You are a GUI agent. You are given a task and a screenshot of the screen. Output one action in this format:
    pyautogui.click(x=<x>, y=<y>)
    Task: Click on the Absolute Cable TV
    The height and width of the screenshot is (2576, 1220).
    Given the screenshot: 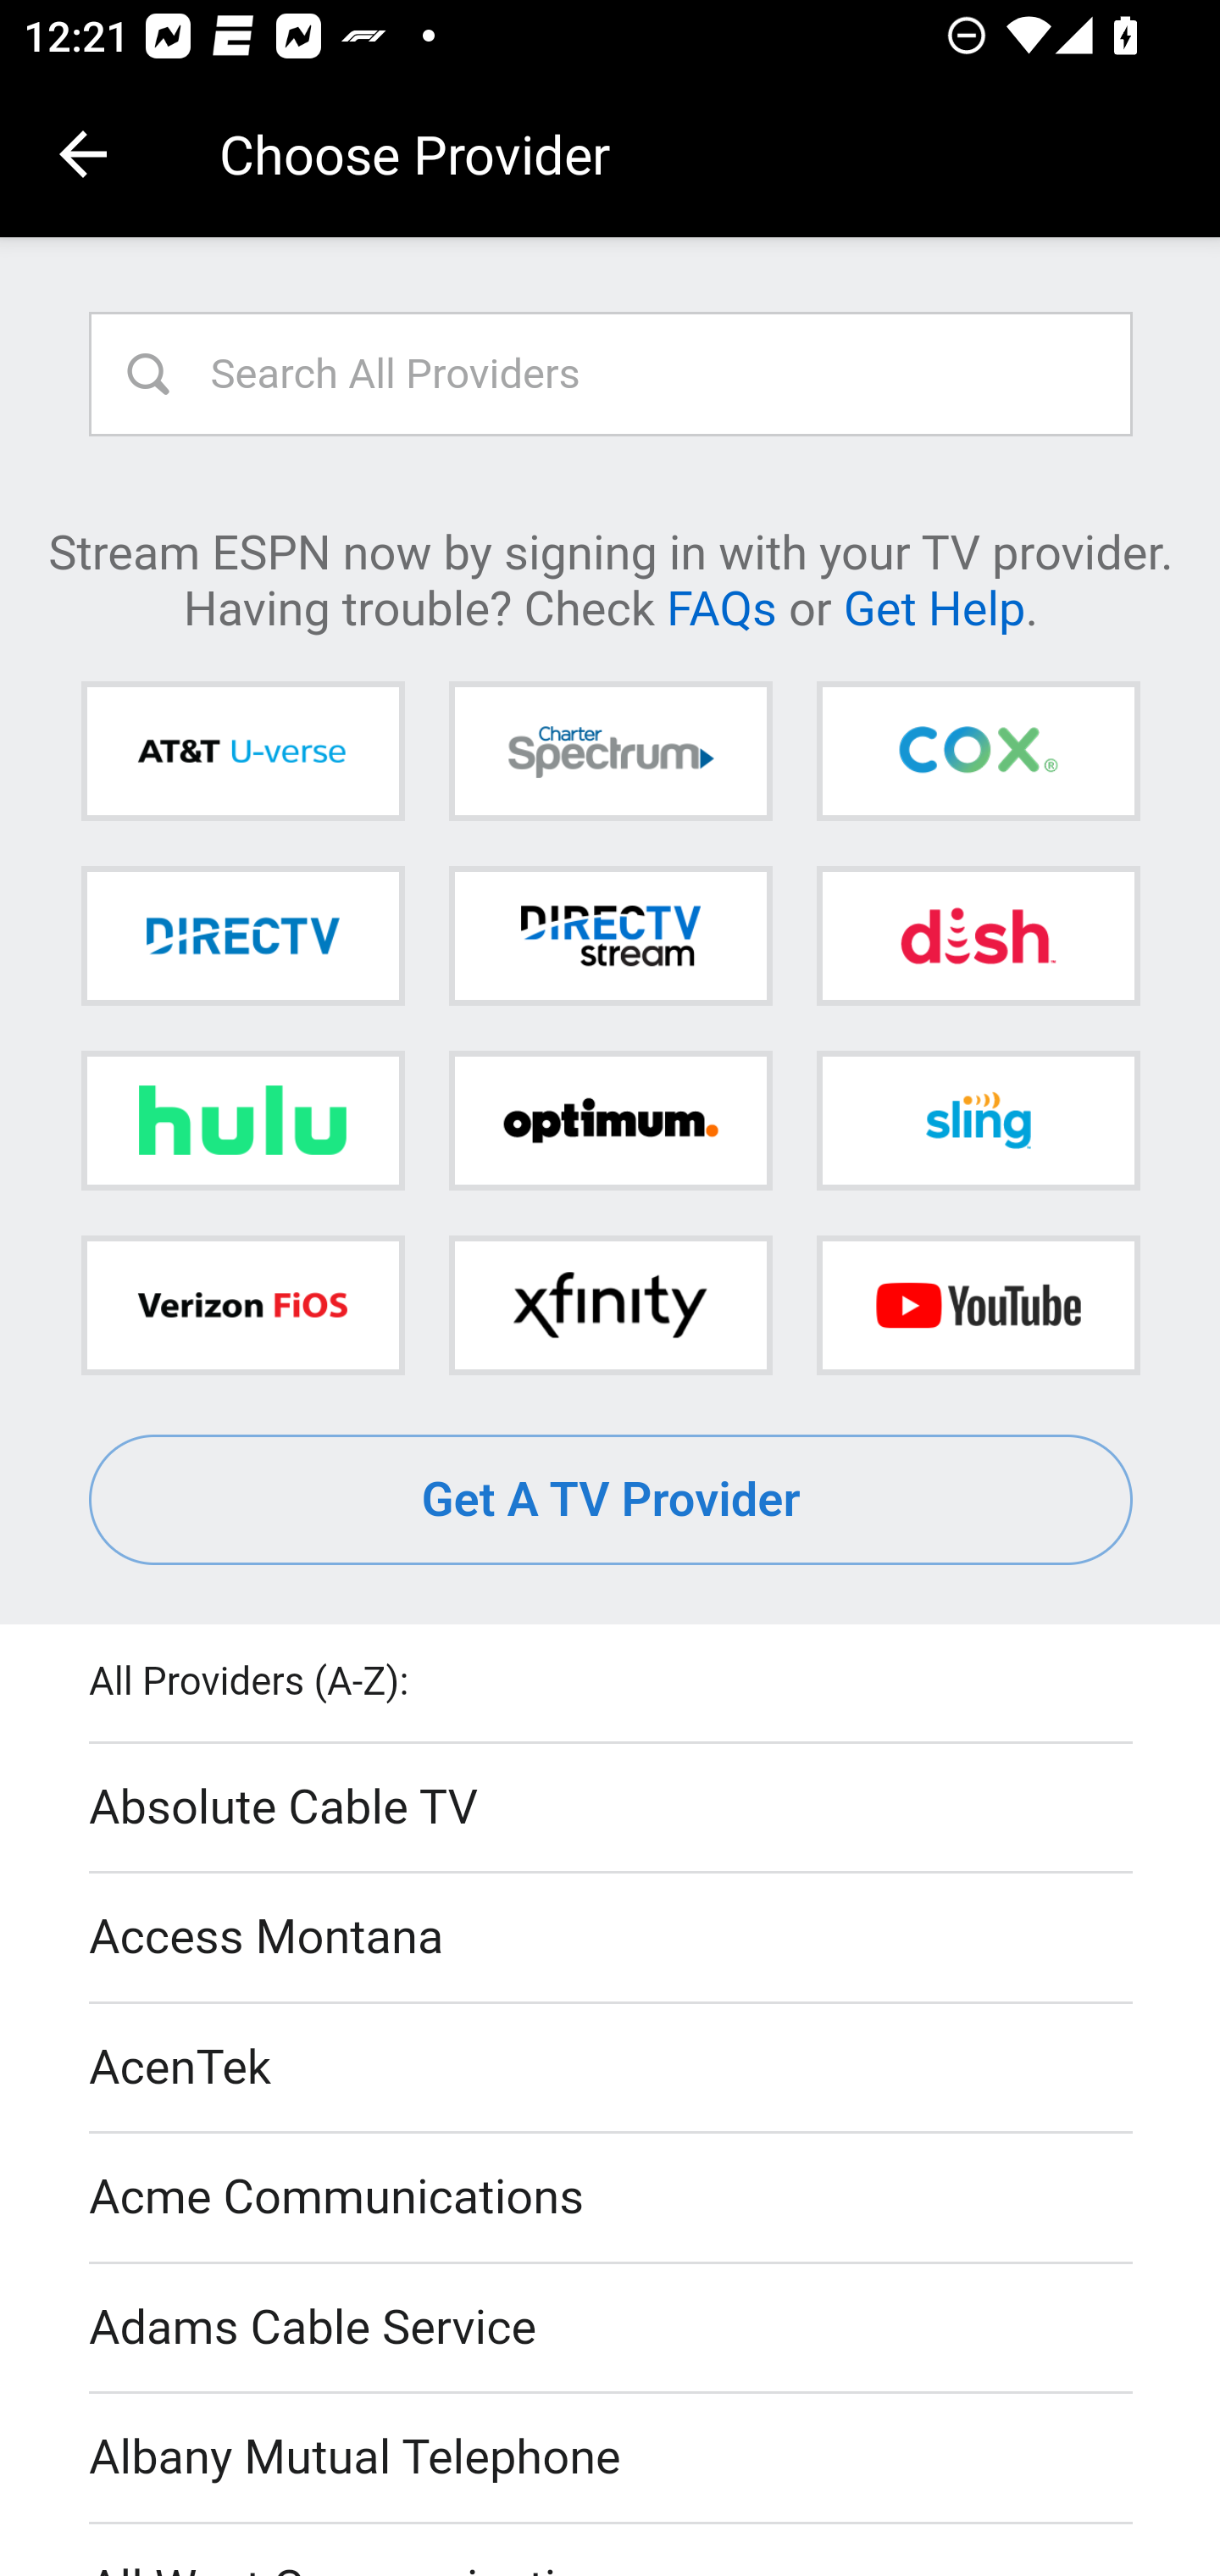 What is the action you would take?
    pyautogui.click(x=612, y=1808)
    